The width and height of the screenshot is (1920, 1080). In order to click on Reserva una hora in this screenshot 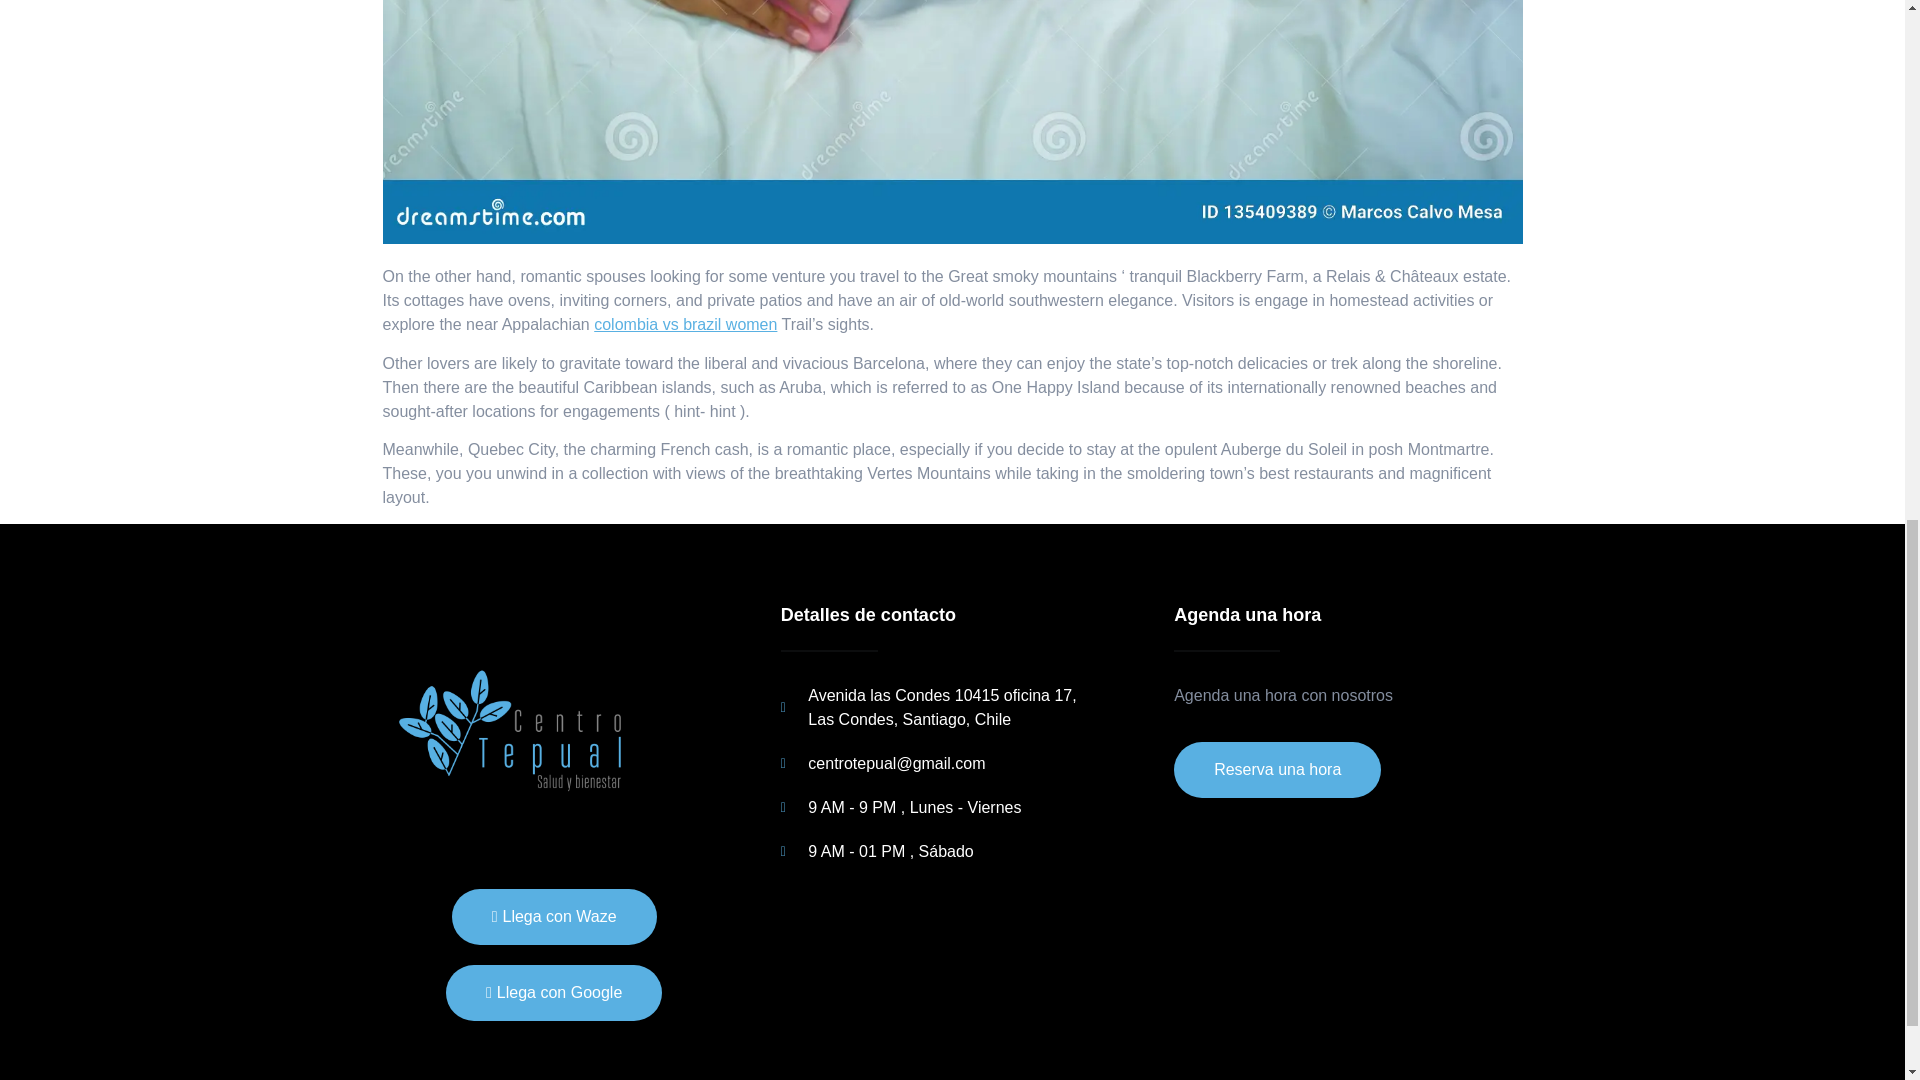, I will do `click(1276, 770)`.